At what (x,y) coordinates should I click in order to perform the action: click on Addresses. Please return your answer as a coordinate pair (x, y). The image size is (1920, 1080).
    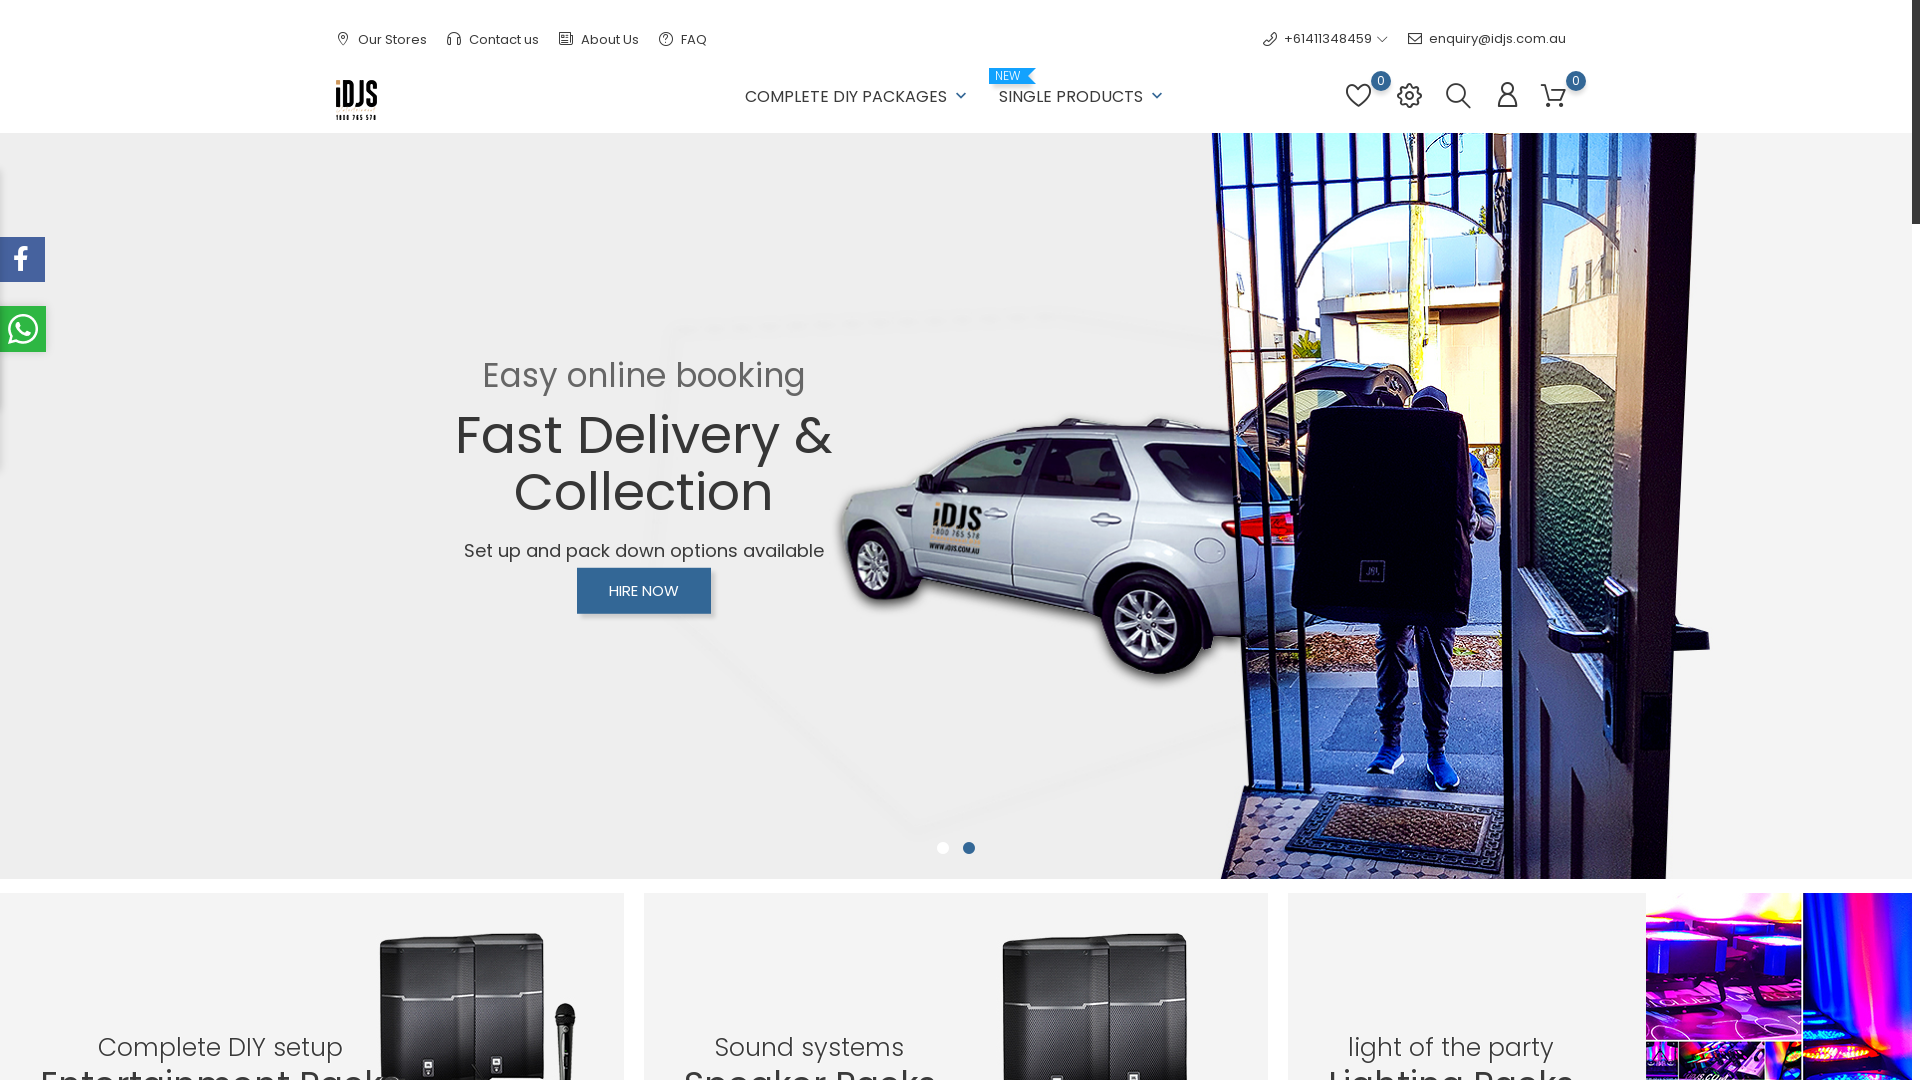
    Looking at the image, I should click on (1108, 900).